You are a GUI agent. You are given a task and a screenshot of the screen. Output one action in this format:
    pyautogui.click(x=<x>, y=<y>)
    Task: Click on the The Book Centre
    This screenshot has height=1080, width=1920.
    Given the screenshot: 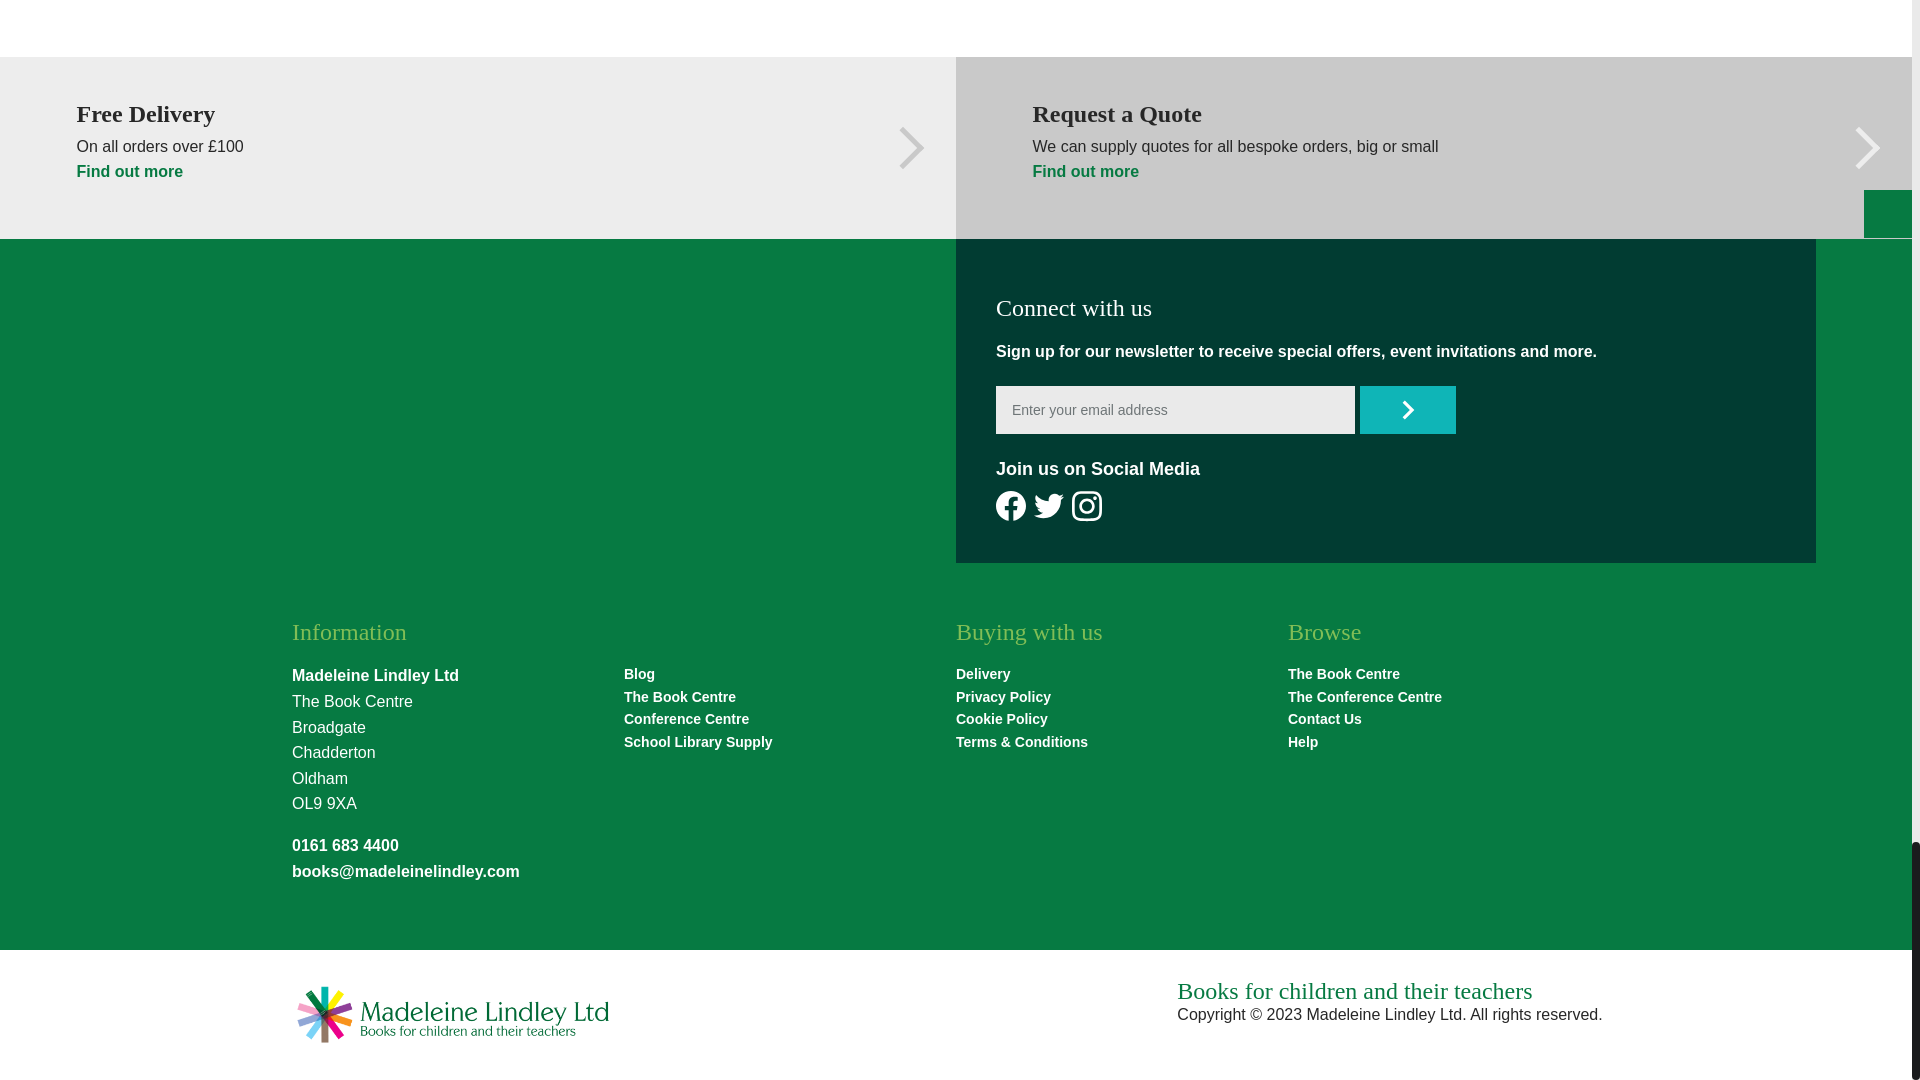 What is the action you would take?
    pyautogui.click(x=1344, y=674)
    